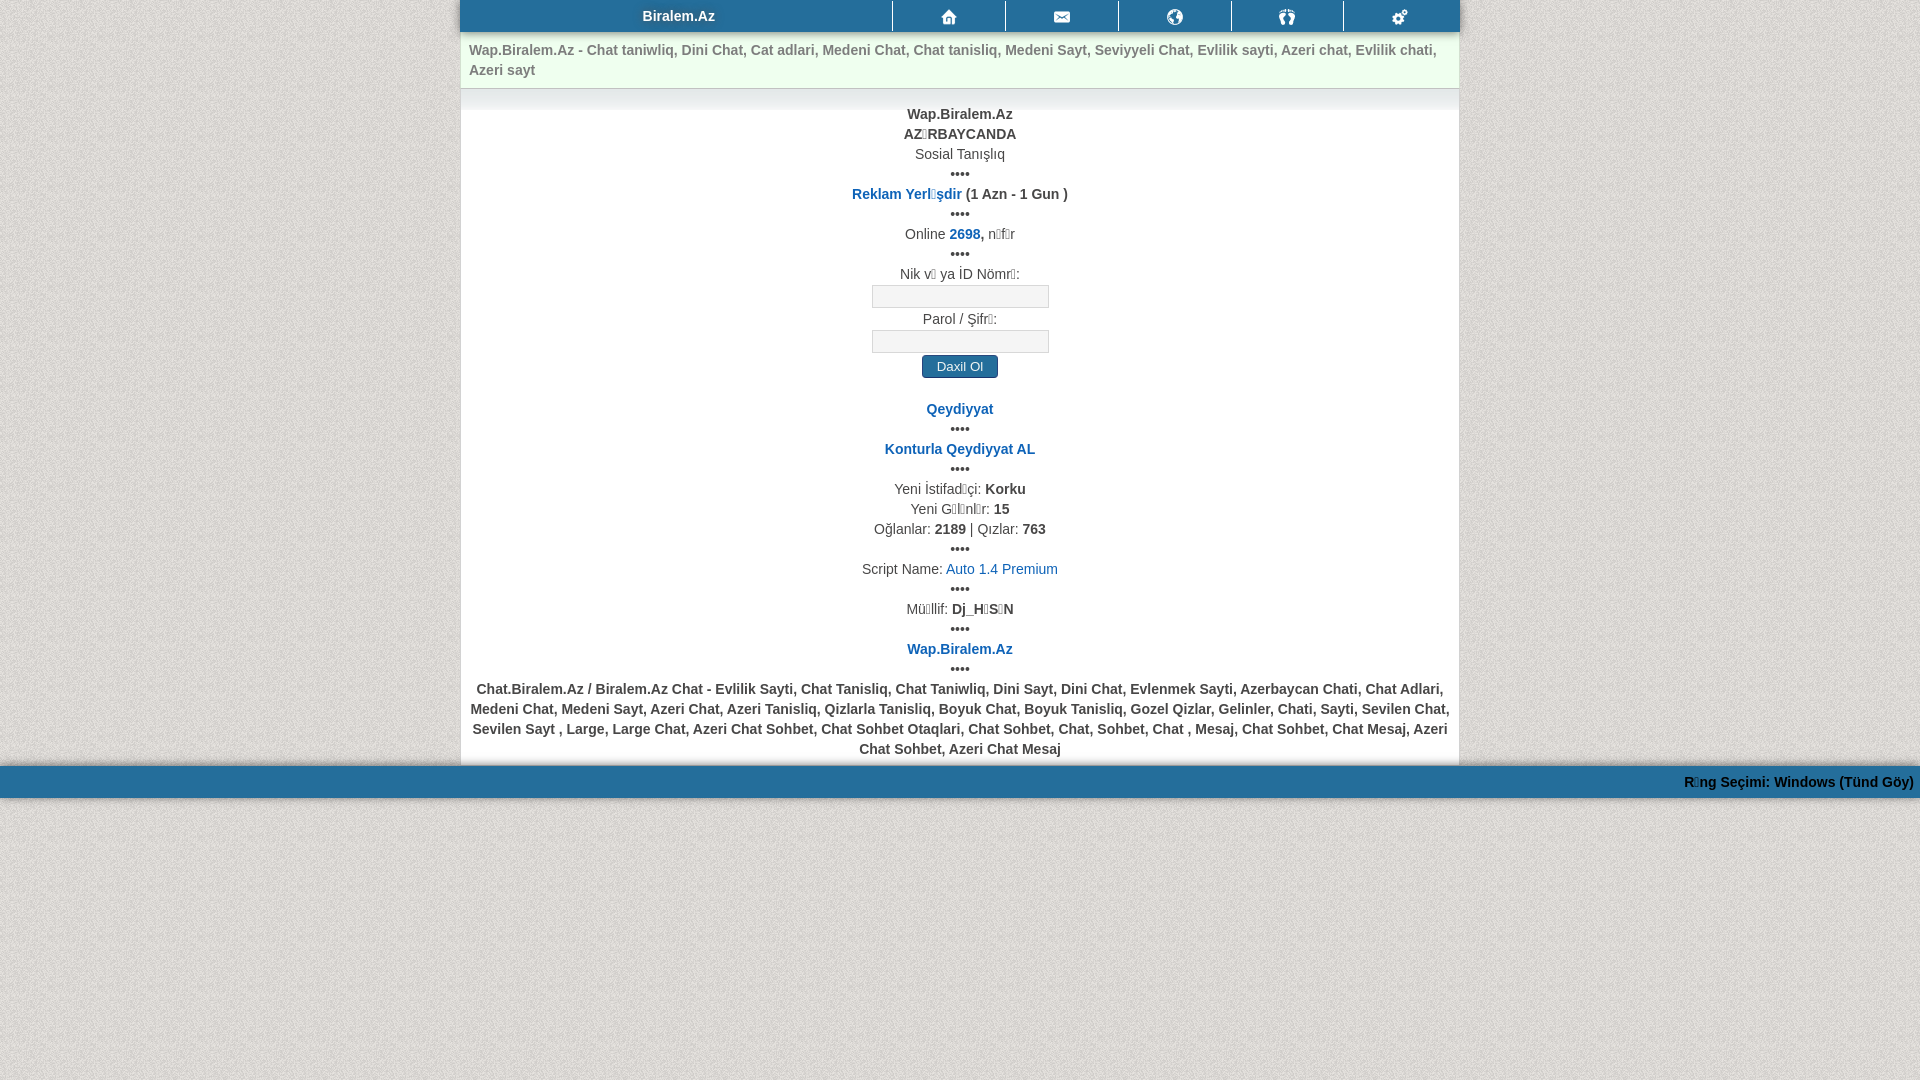 The height and width of the screenshot is (1080, 1920). Describe the element at coordinates (1287, 17) in the screenshot. I see `Qonaqlar` at that location.